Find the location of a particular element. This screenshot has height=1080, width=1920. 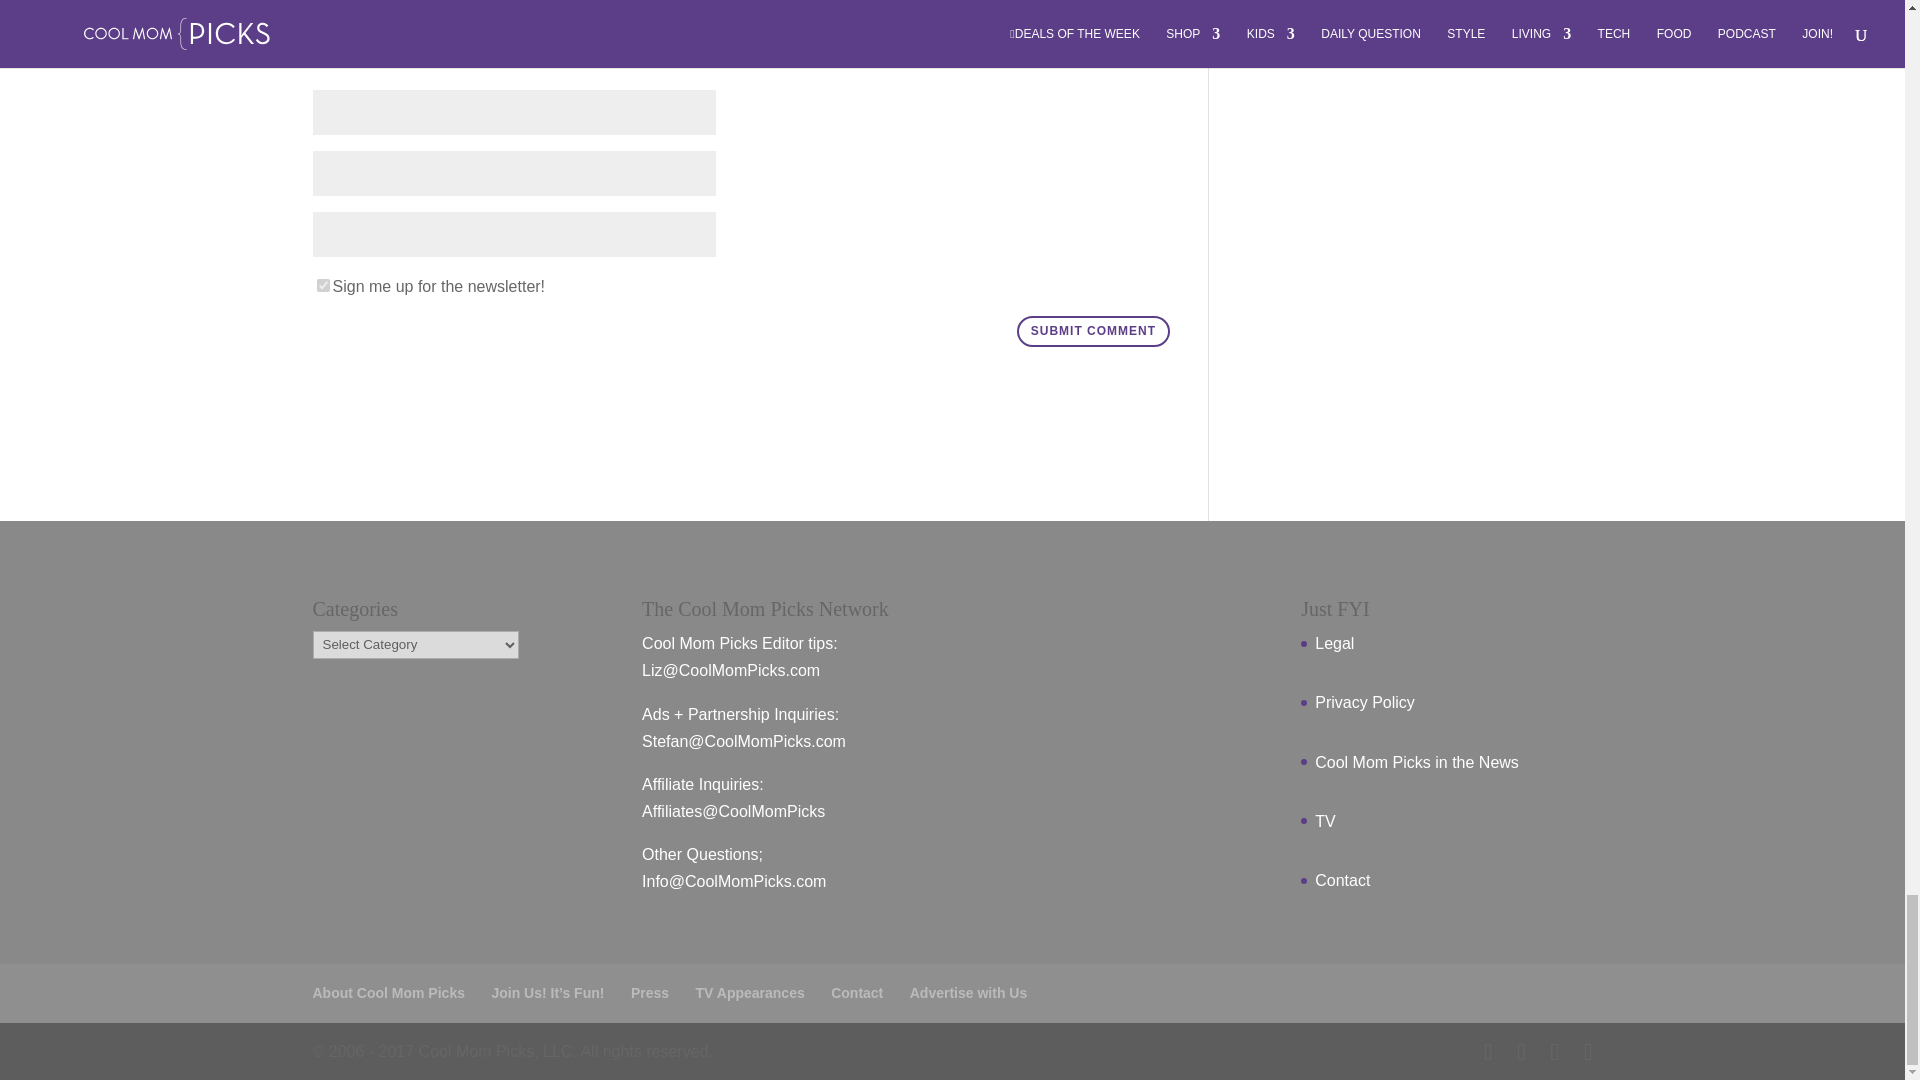

1 is located at coordinates (322, 284).